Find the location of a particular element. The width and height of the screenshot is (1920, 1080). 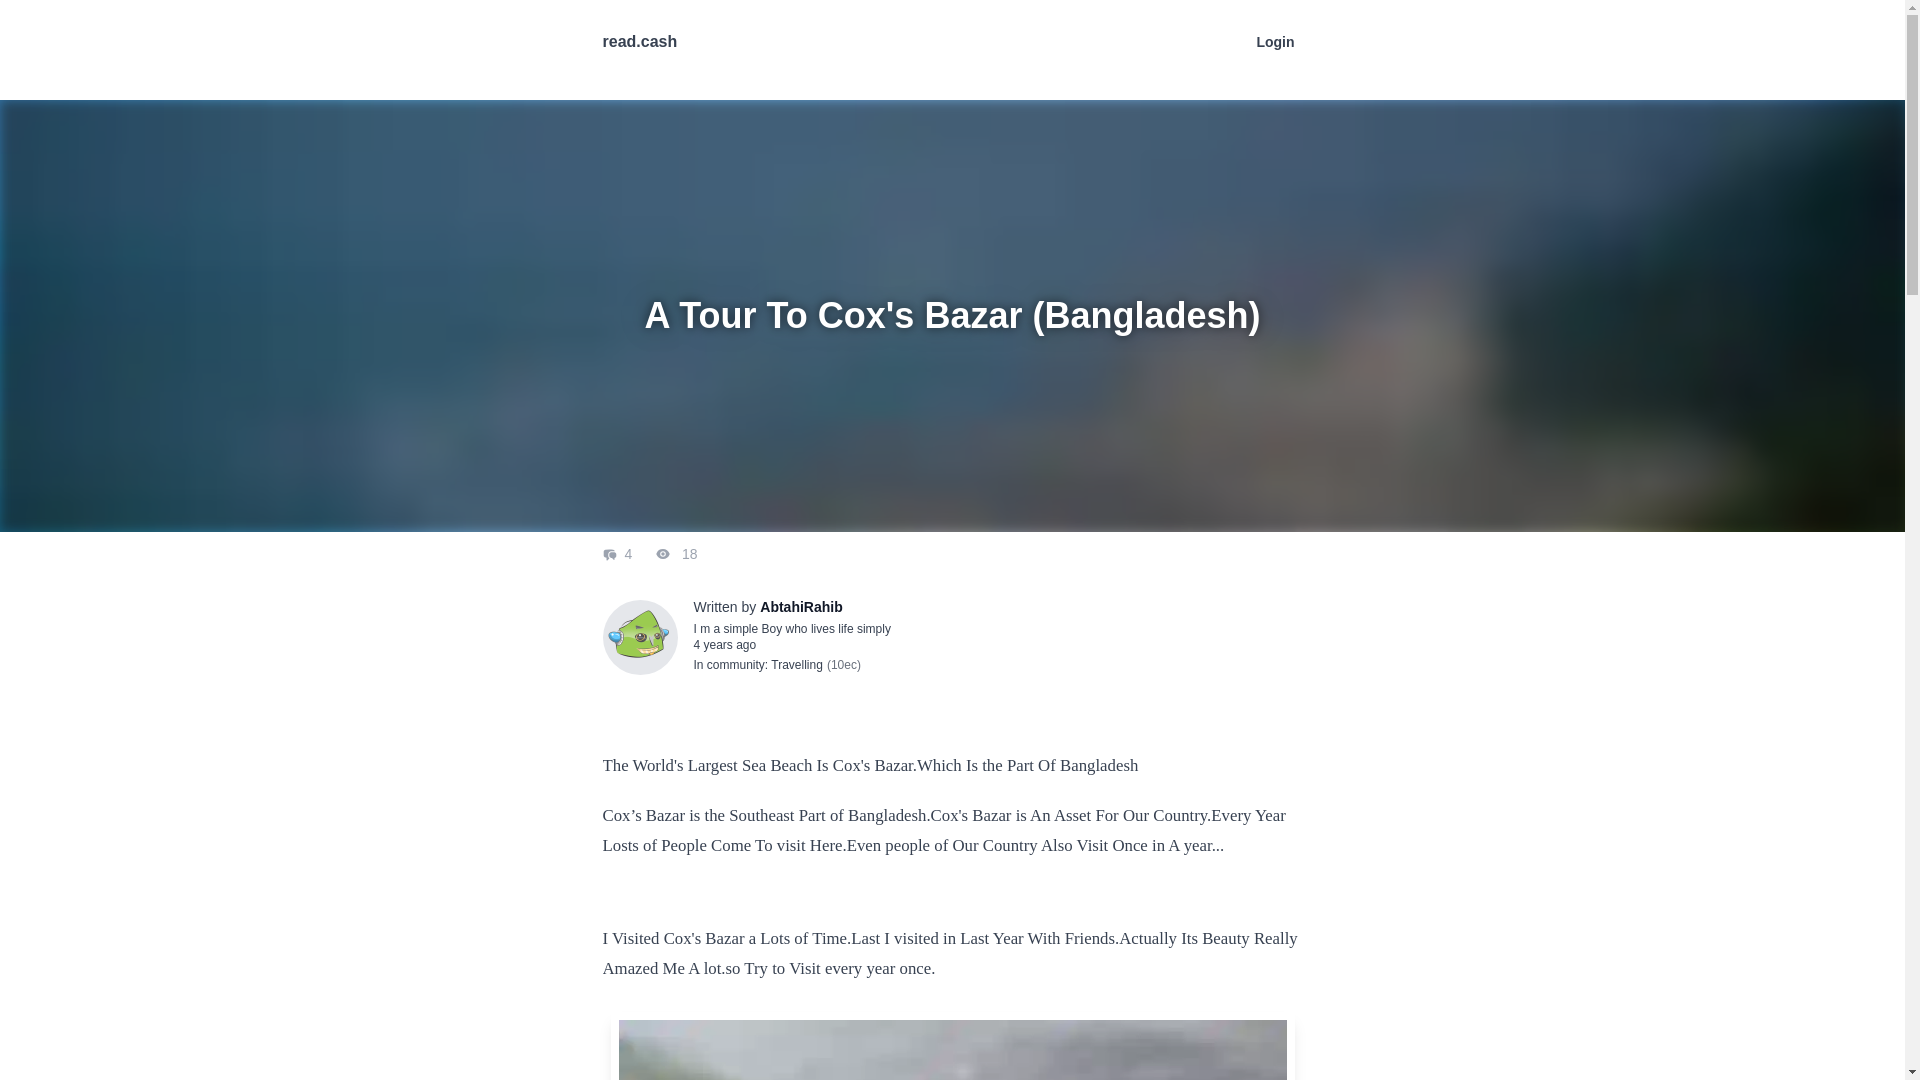

Number of people who saw the article or submission is located at coordinates (664, 554).